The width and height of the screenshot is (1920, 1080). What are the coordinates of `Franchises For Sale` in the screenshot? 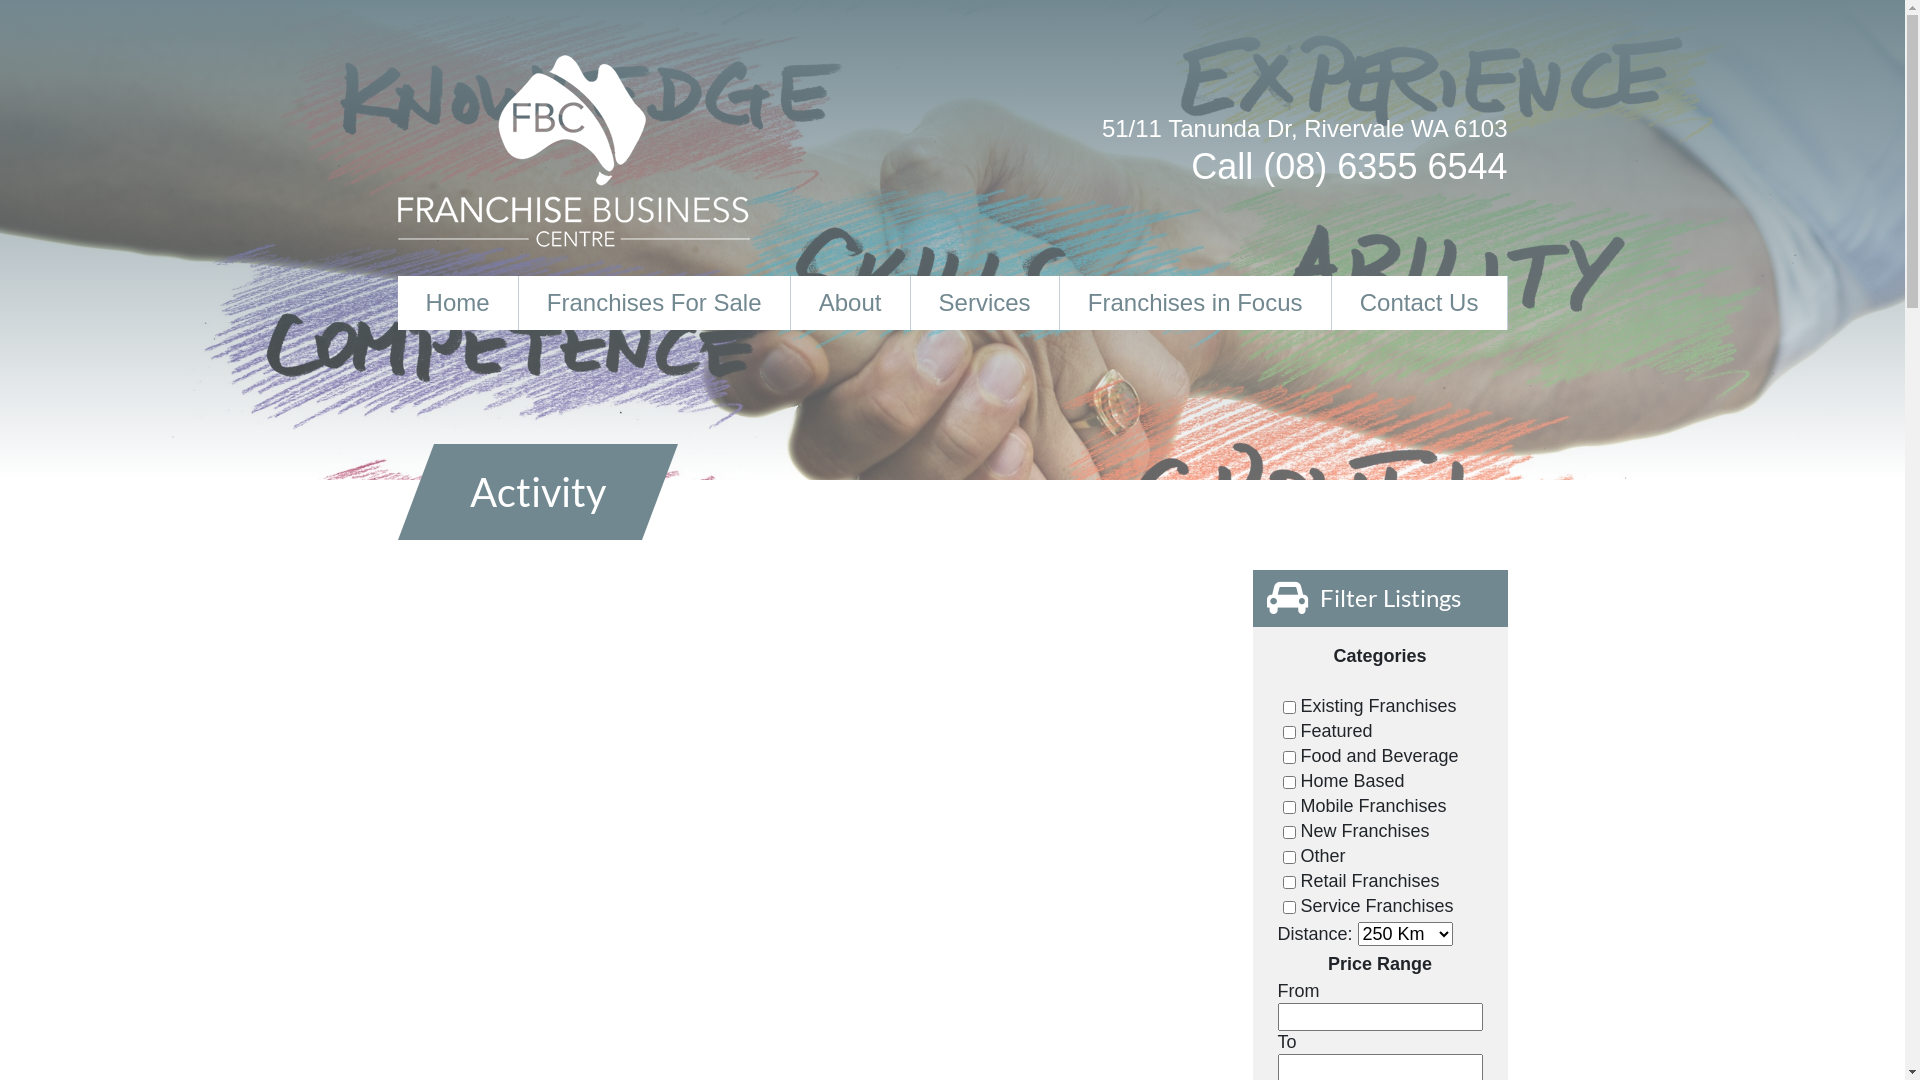 It's located at (655, 303).